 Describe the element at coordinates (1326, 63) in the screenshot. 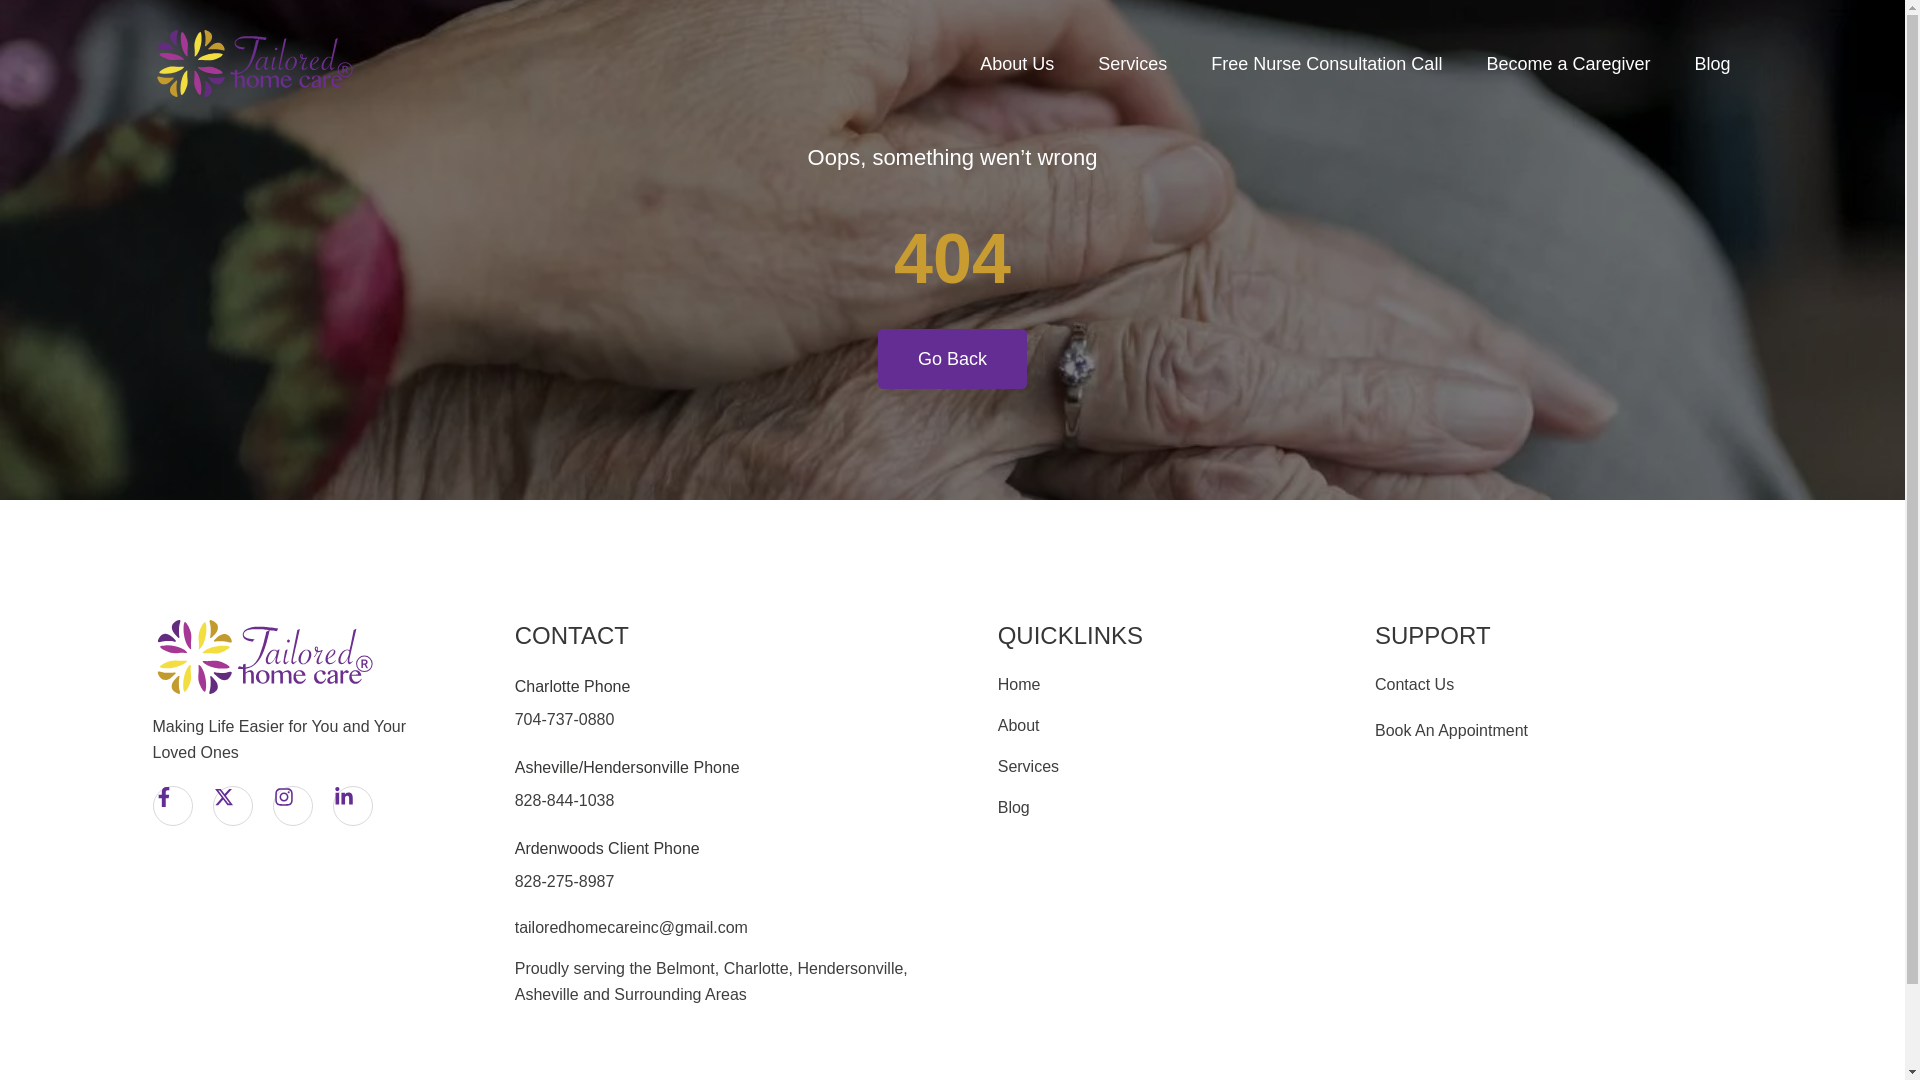

I see `Free Nurse Consultation Call` at that location.